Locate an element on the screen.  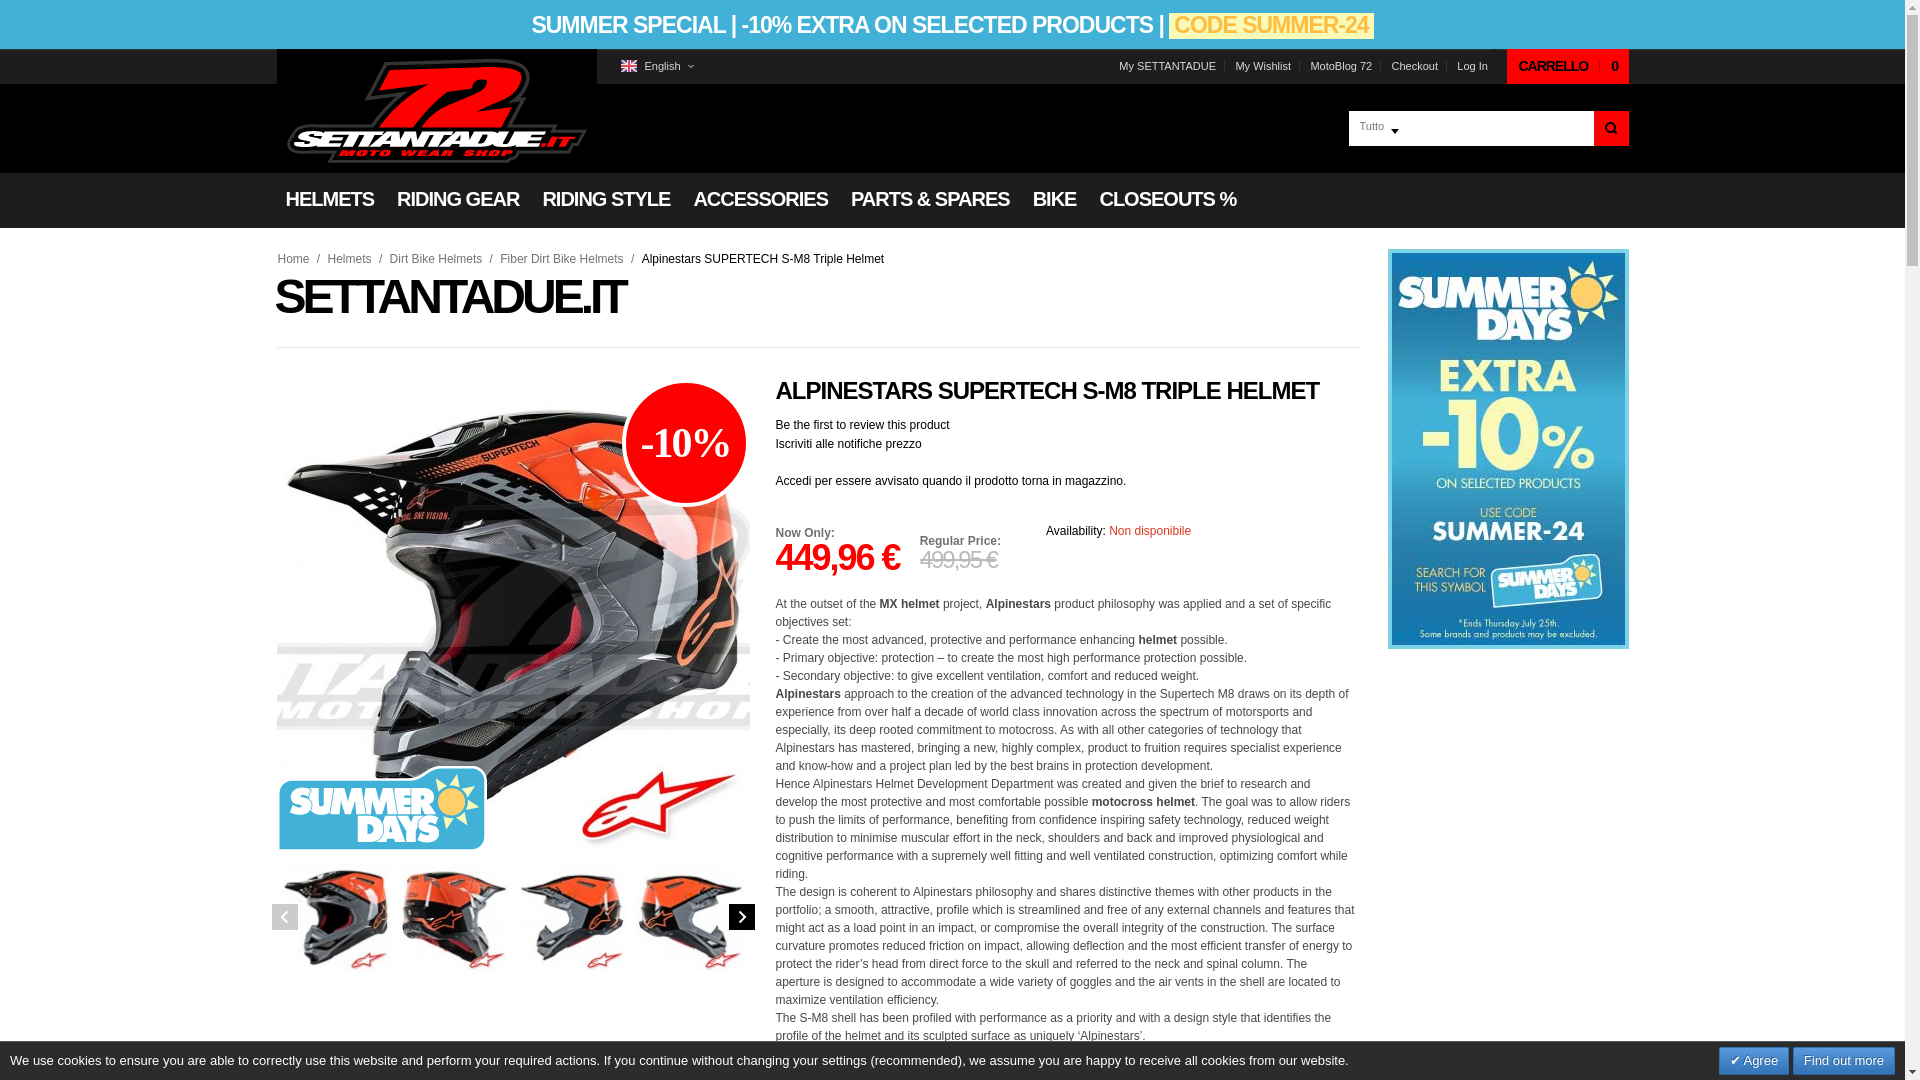
Cerca is located at coordinates (1610, 128).